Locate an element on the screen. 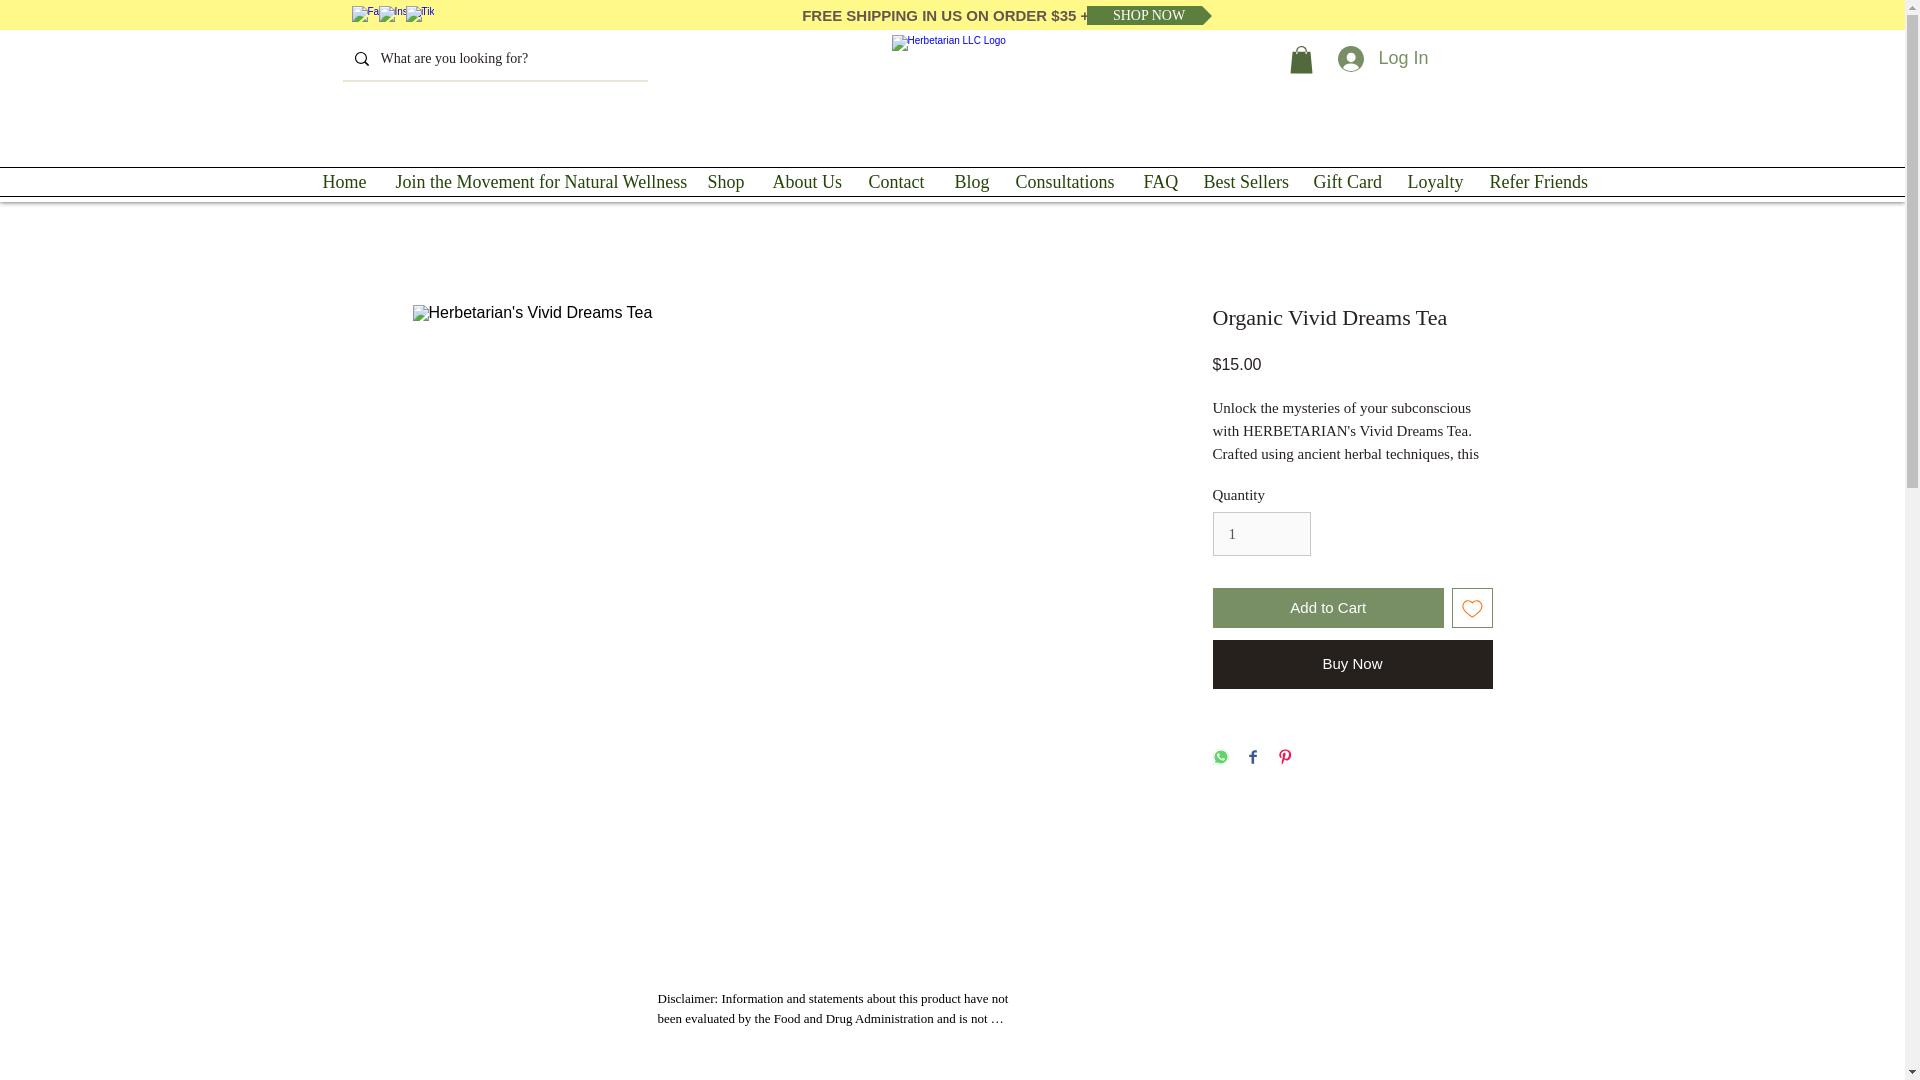 Image resolution: width=1920 pixels, height=1080 pixels. Log In is located at coordinates (1382, 58).